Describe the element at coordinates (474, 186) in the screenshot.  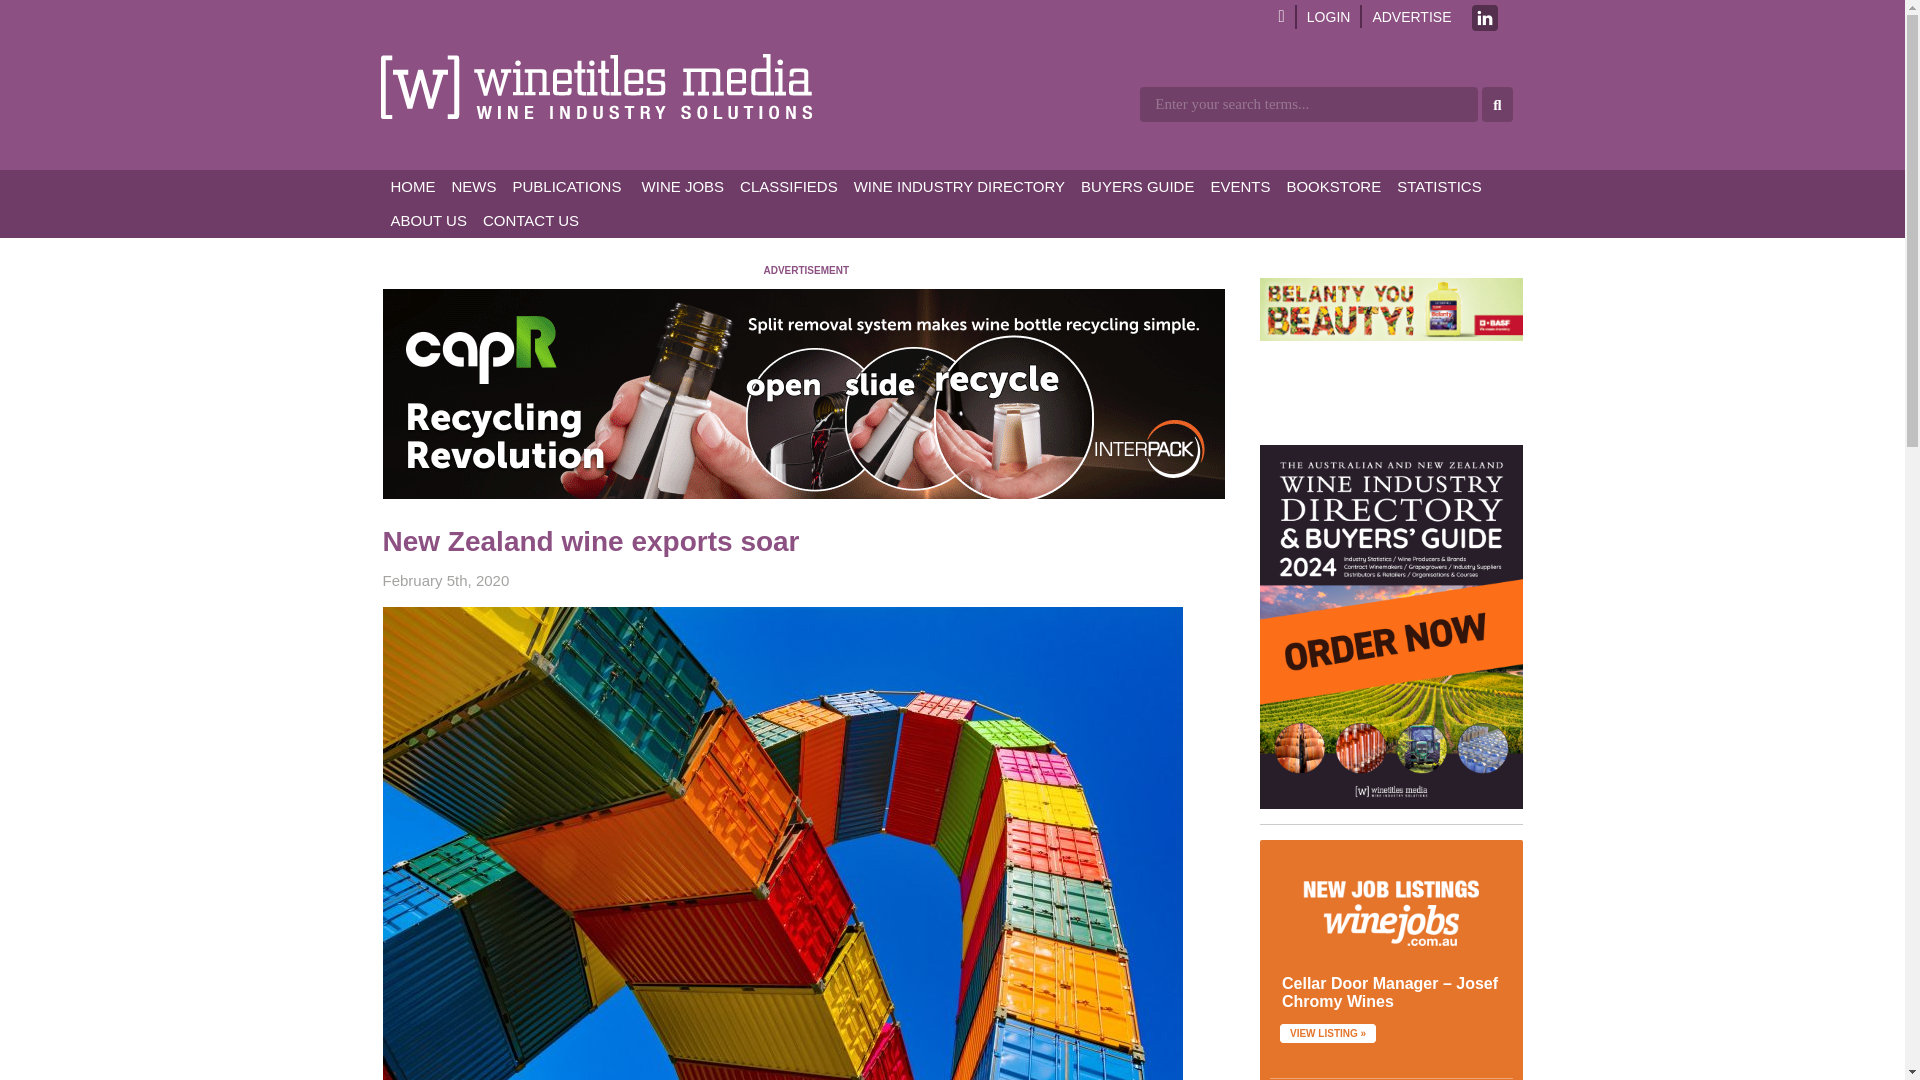
I see `News` at that location.